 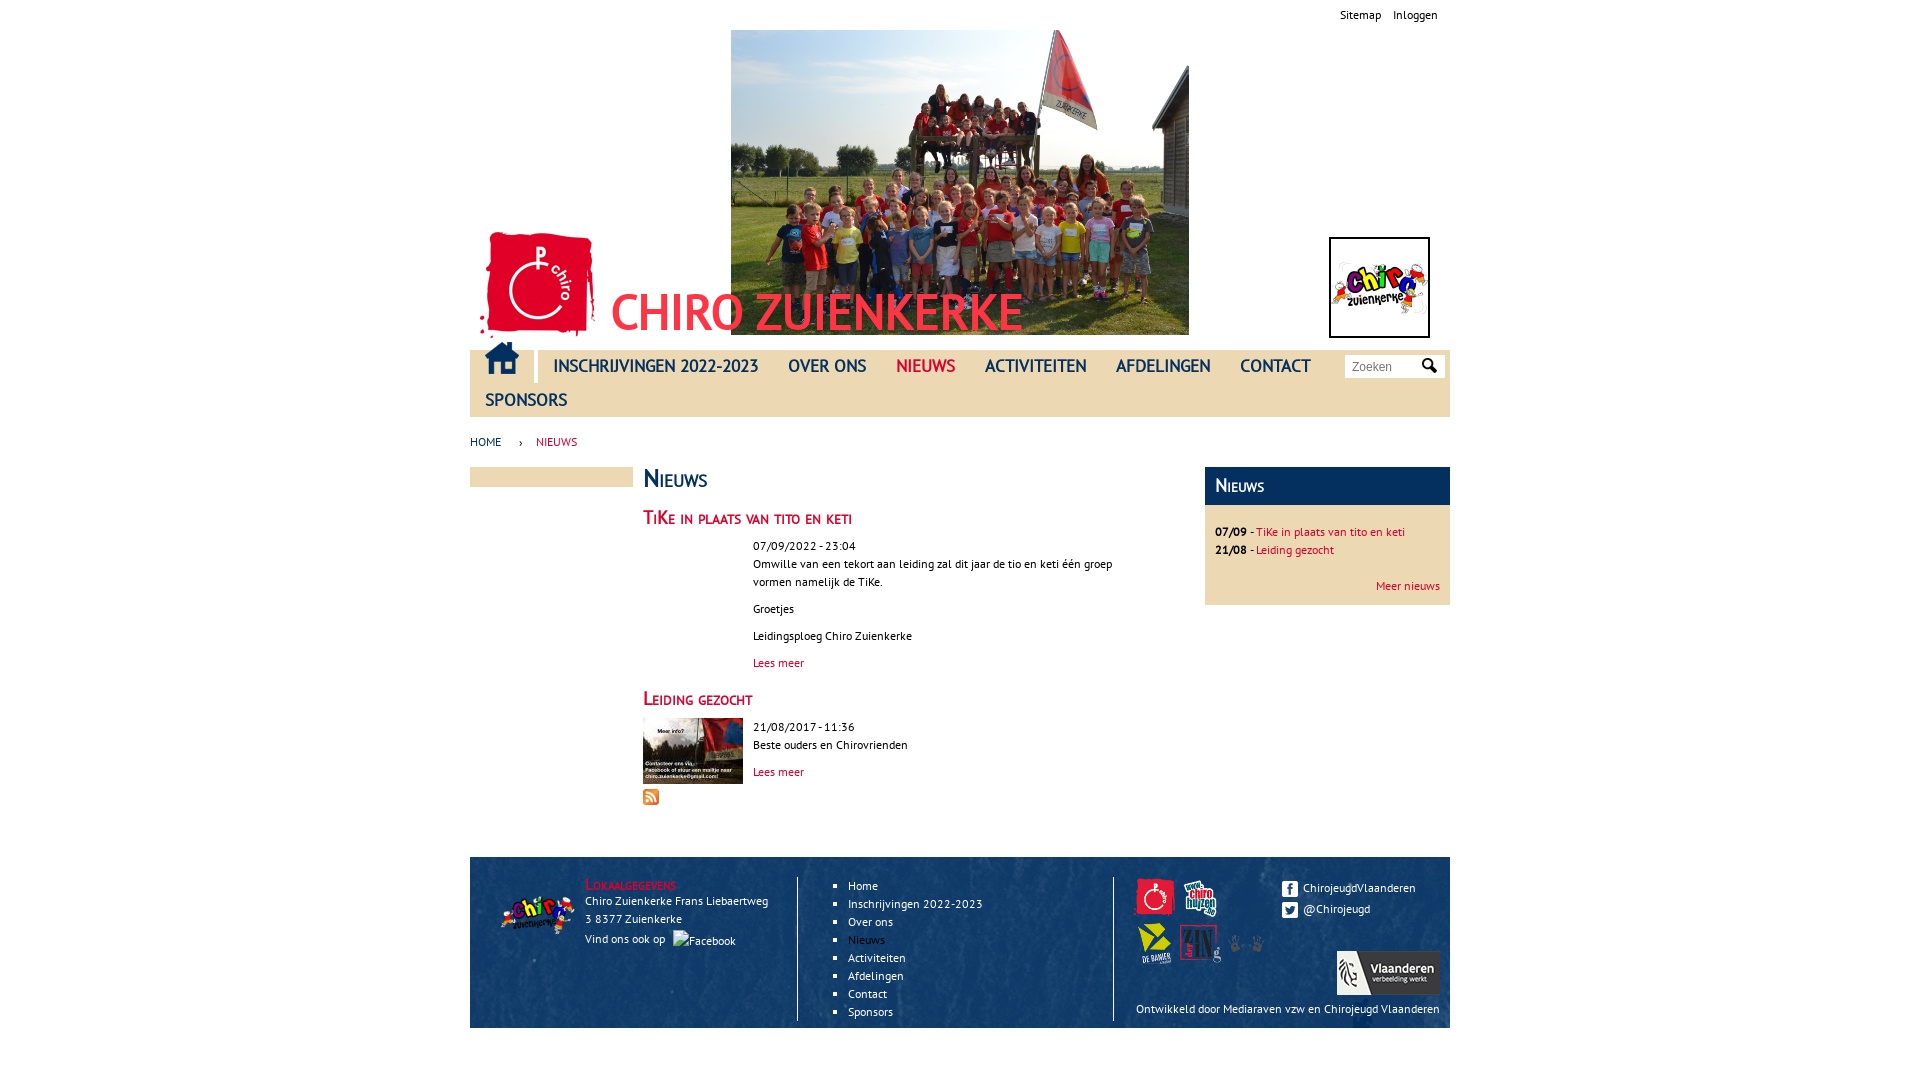 What do you see at coordinates (502, 358) in the screenshot?
I see `HOME` at bounding box center [502, 358].